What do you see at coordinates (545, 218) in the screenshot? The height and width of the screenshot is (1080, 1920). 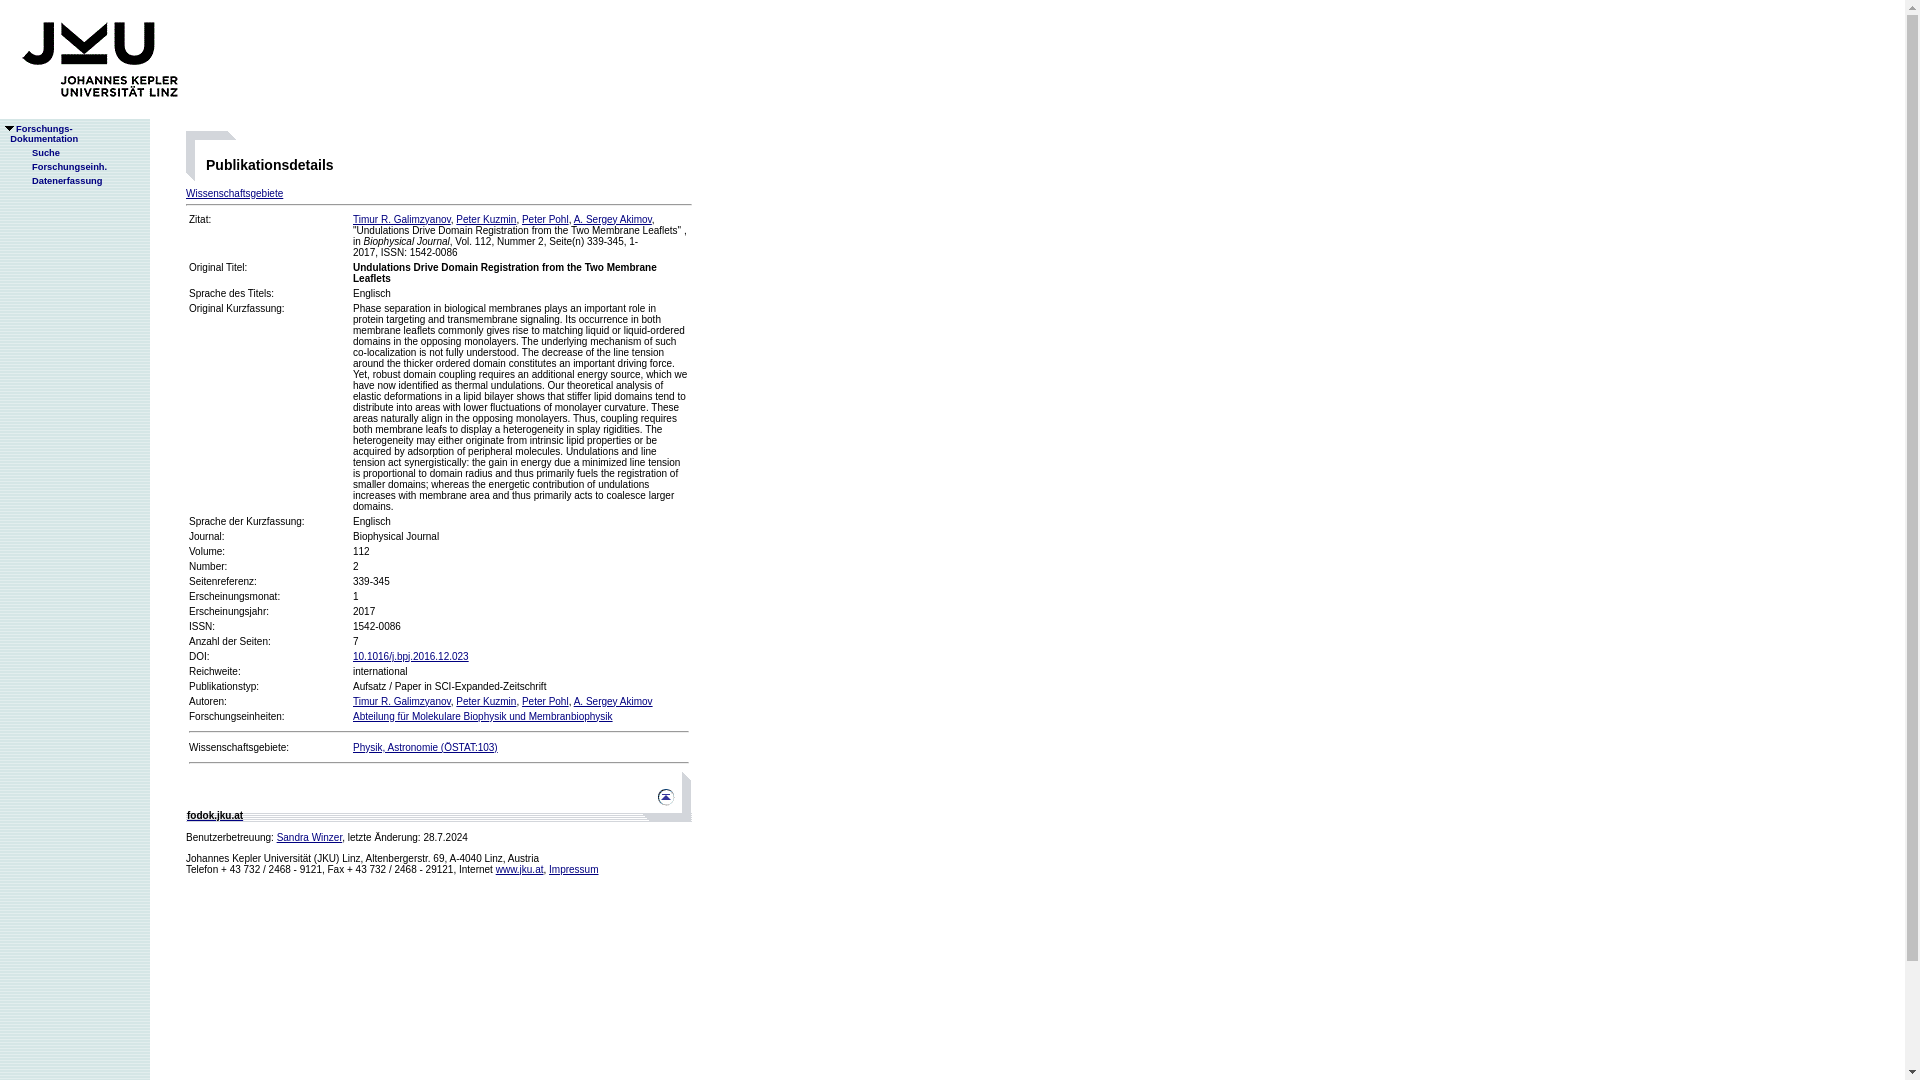 I see `Impressum` at bounding box center [545, 218].